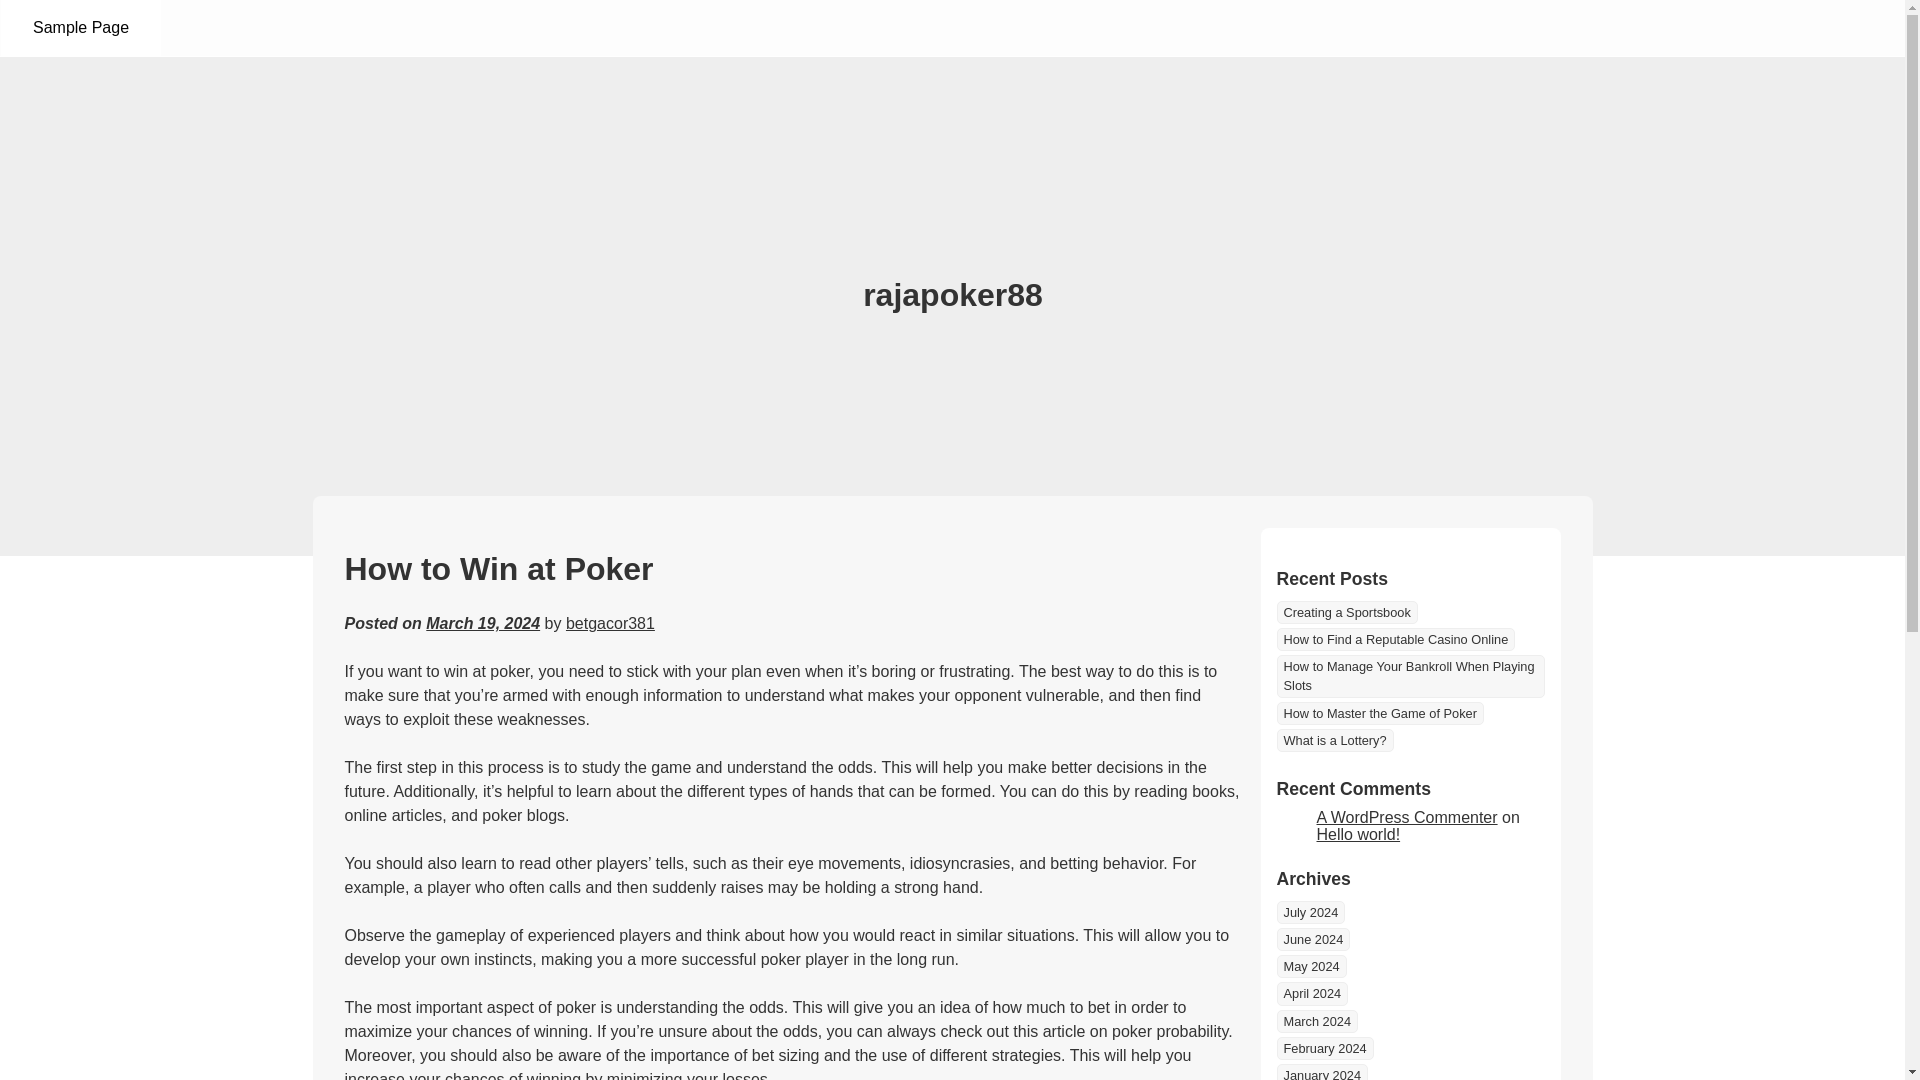 The height and width of the screenshot is (1080, 1920). I want to click on Hello world!, so click(1357, 834).